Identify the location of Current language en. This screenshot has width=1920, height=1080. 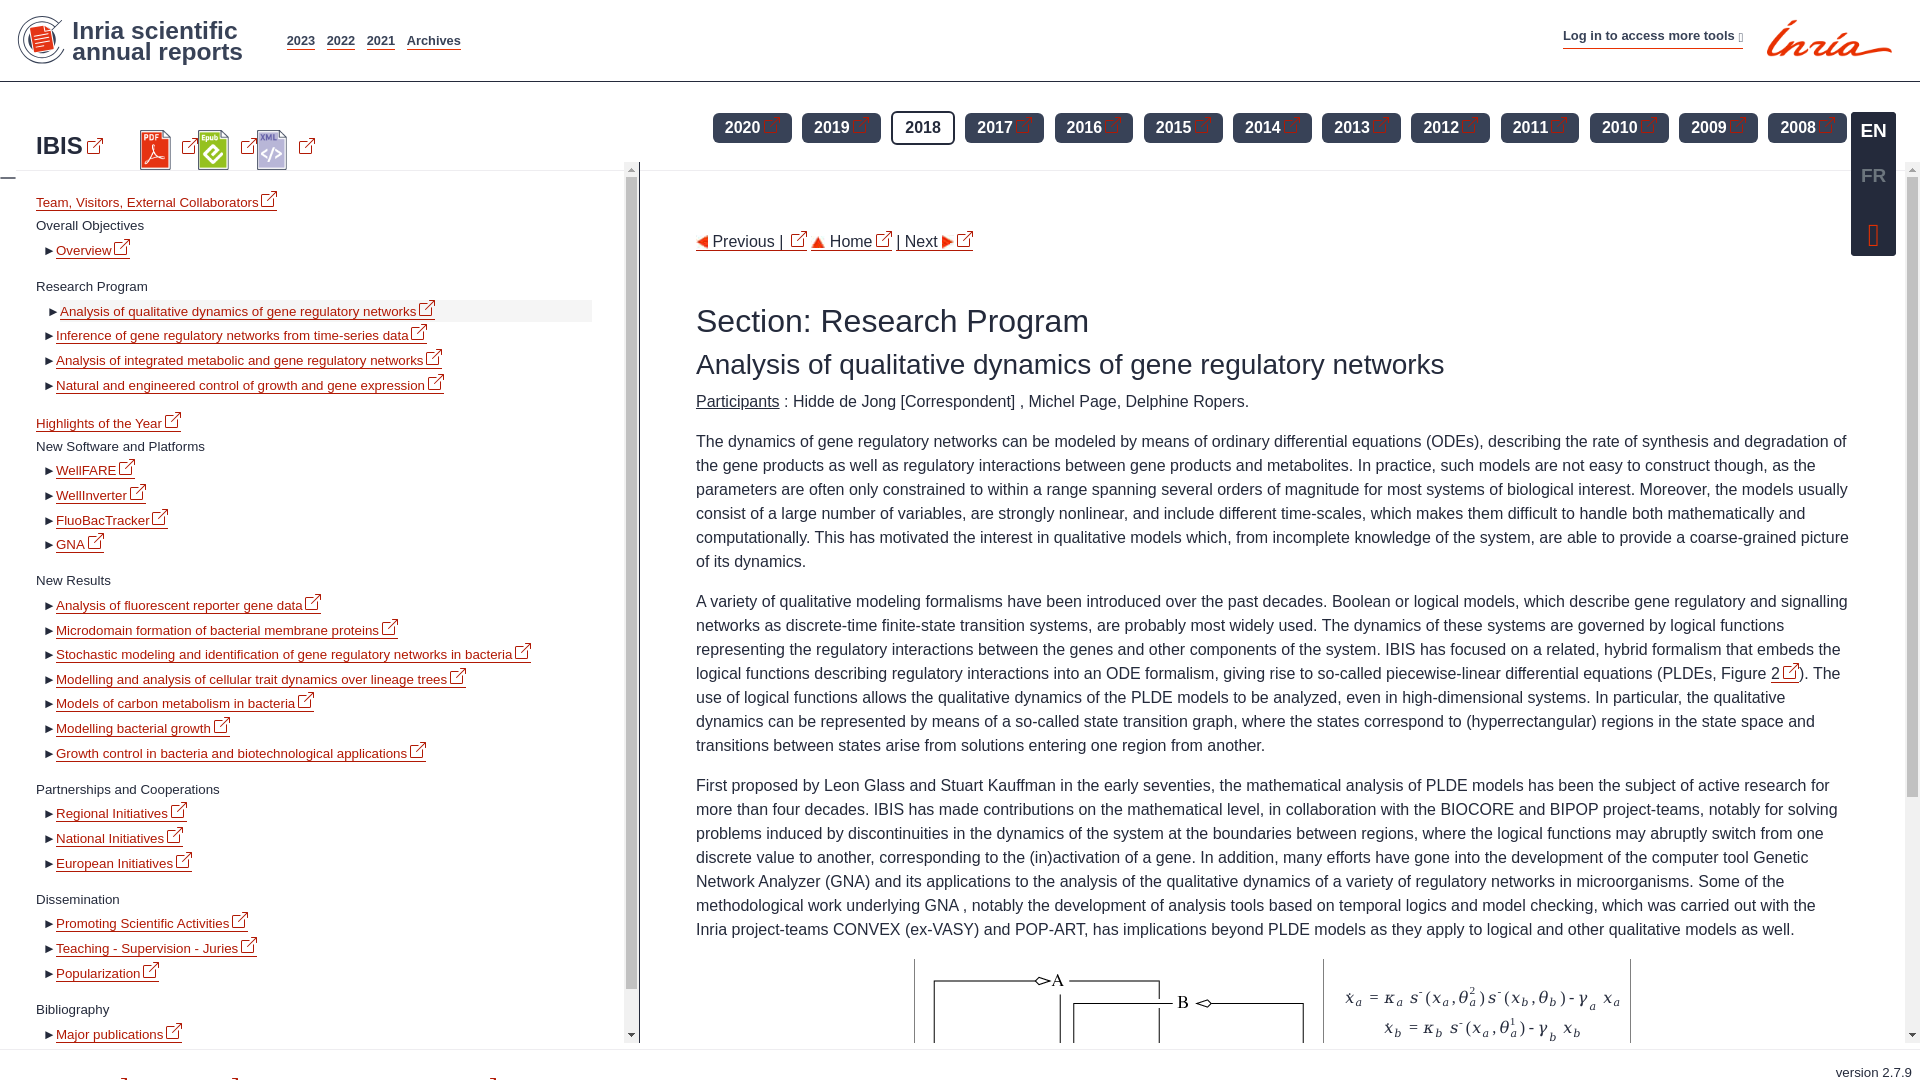
(1873, 130).